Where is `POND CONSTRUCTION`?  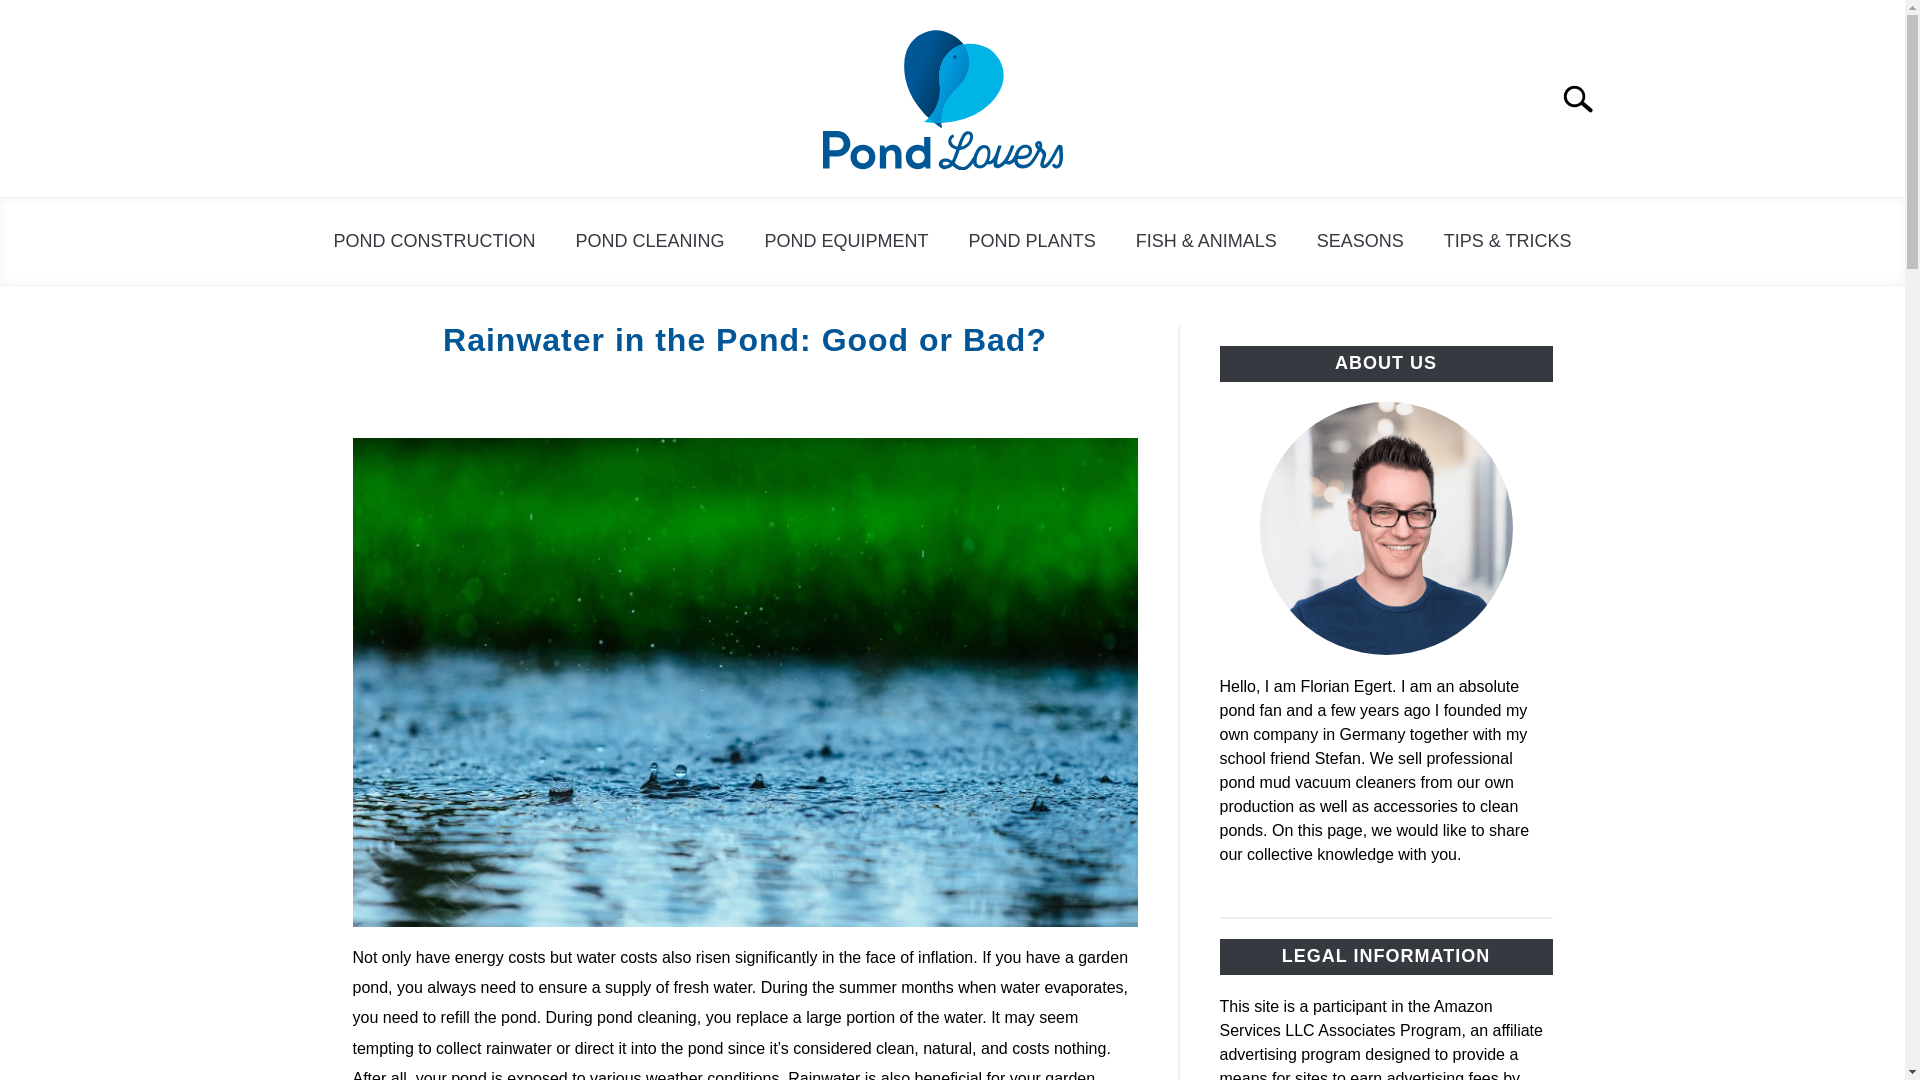 POND CONSTRUCTION is located at coordinates (435, 241).